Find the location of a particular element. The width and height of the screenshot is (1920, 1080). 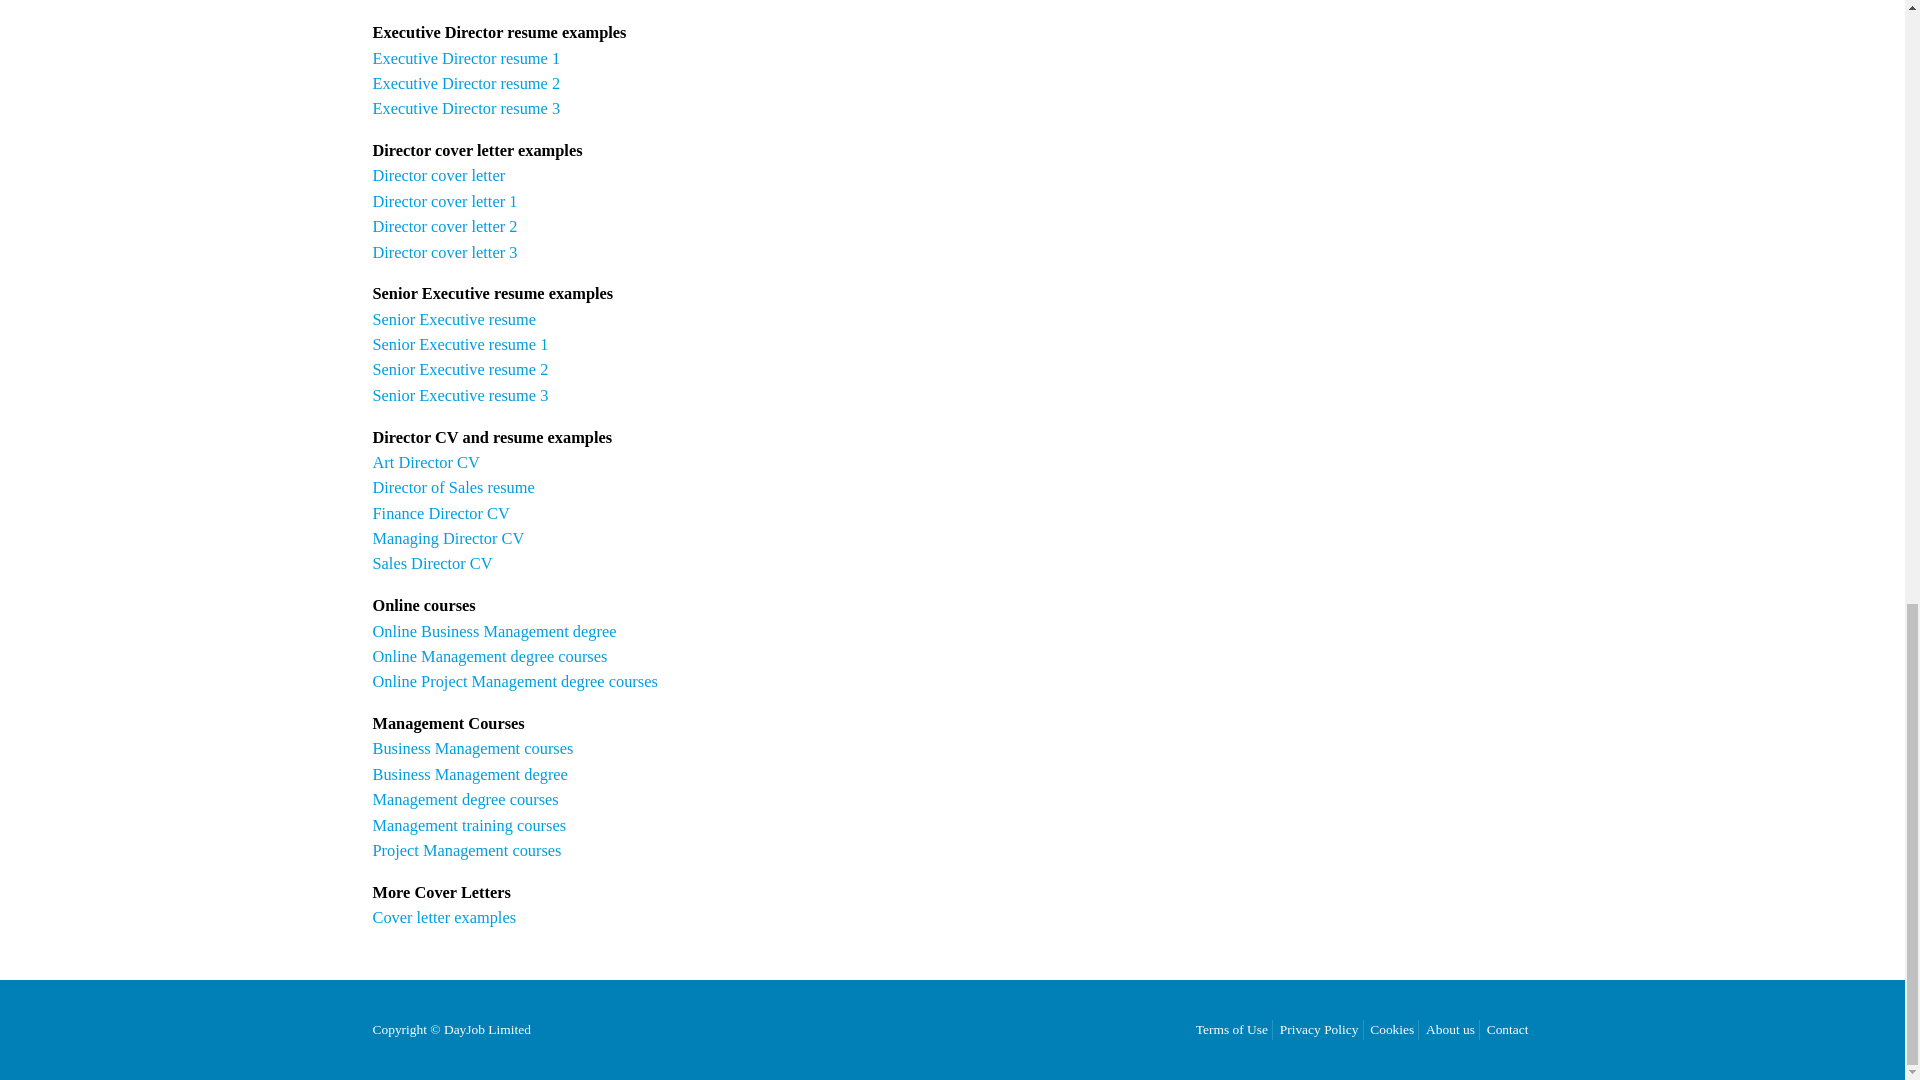

Project Management courses is located at coordinates (466, 850).